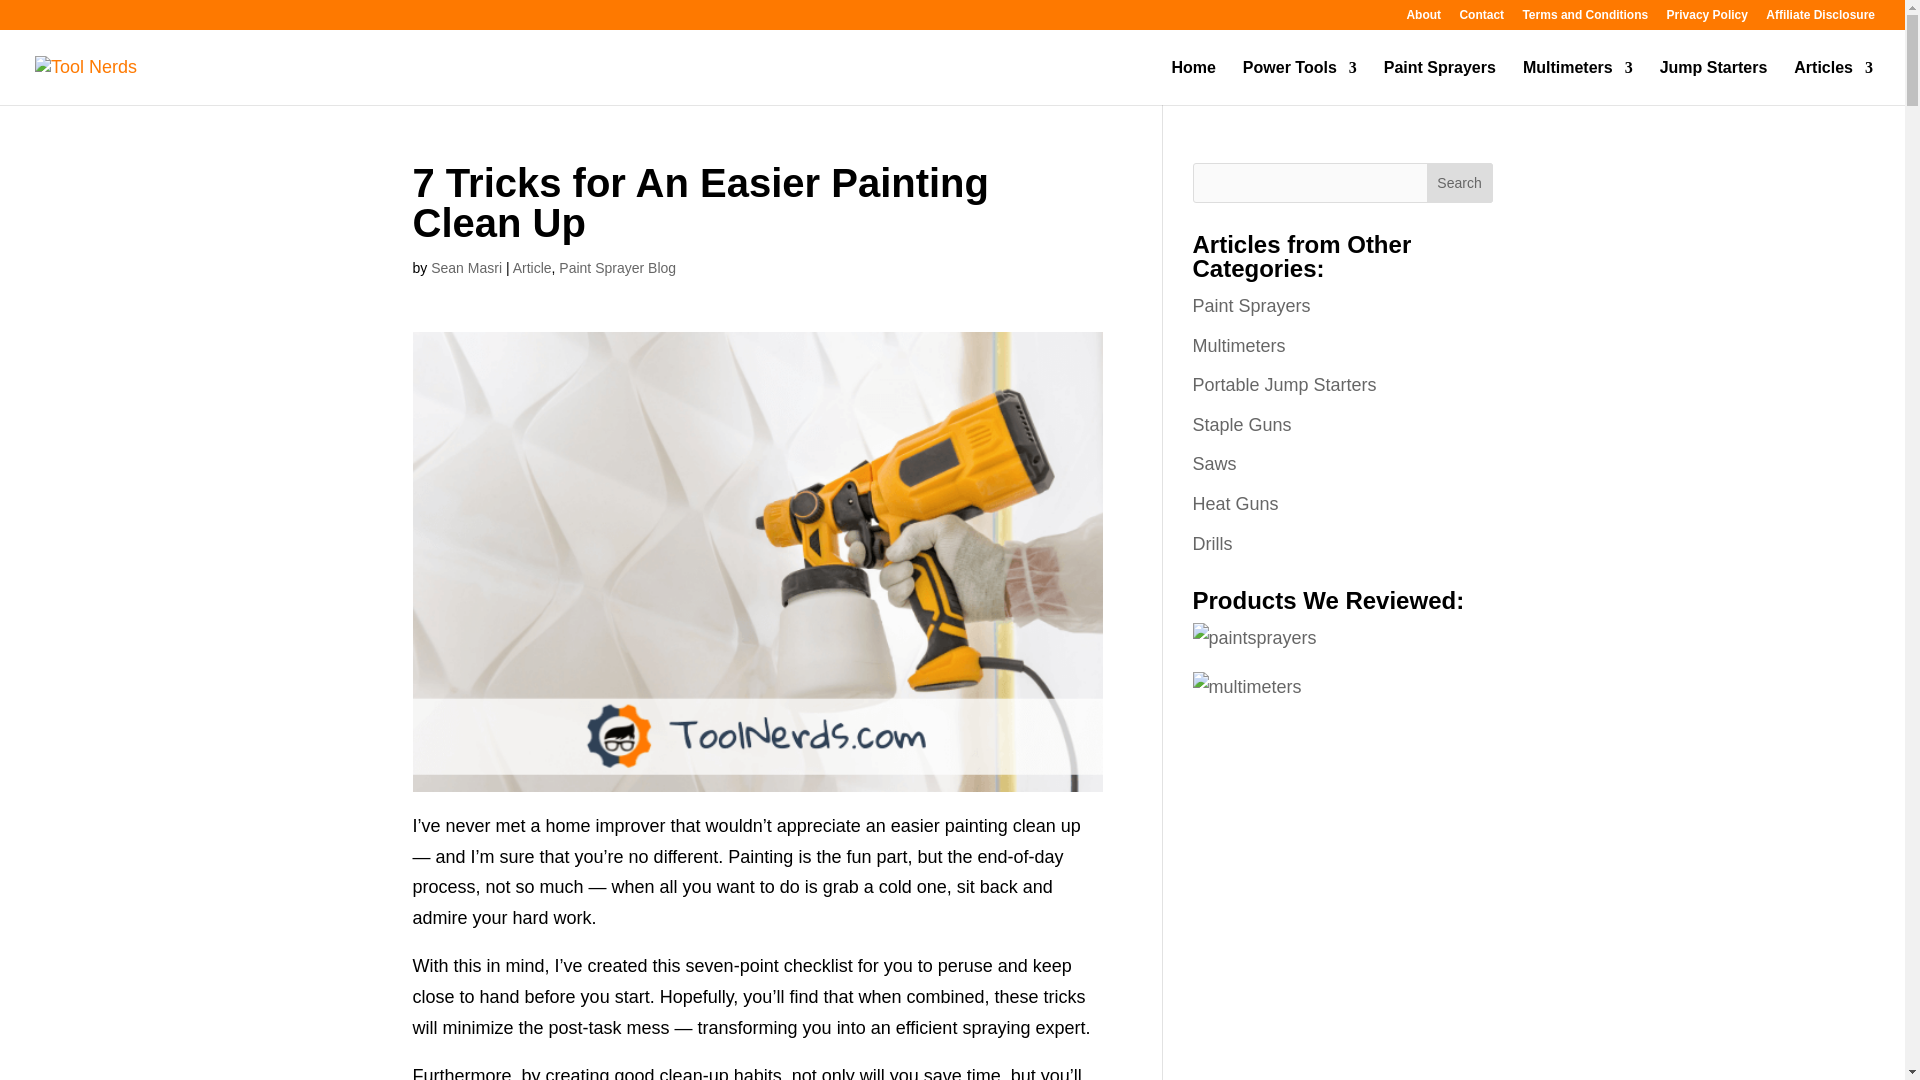 The height and width of the screenshot is (1080, 1920). What do you see at coordinates (1193, 82) in the screenshot?
I see `Home` at bounding box center [1193, 82].